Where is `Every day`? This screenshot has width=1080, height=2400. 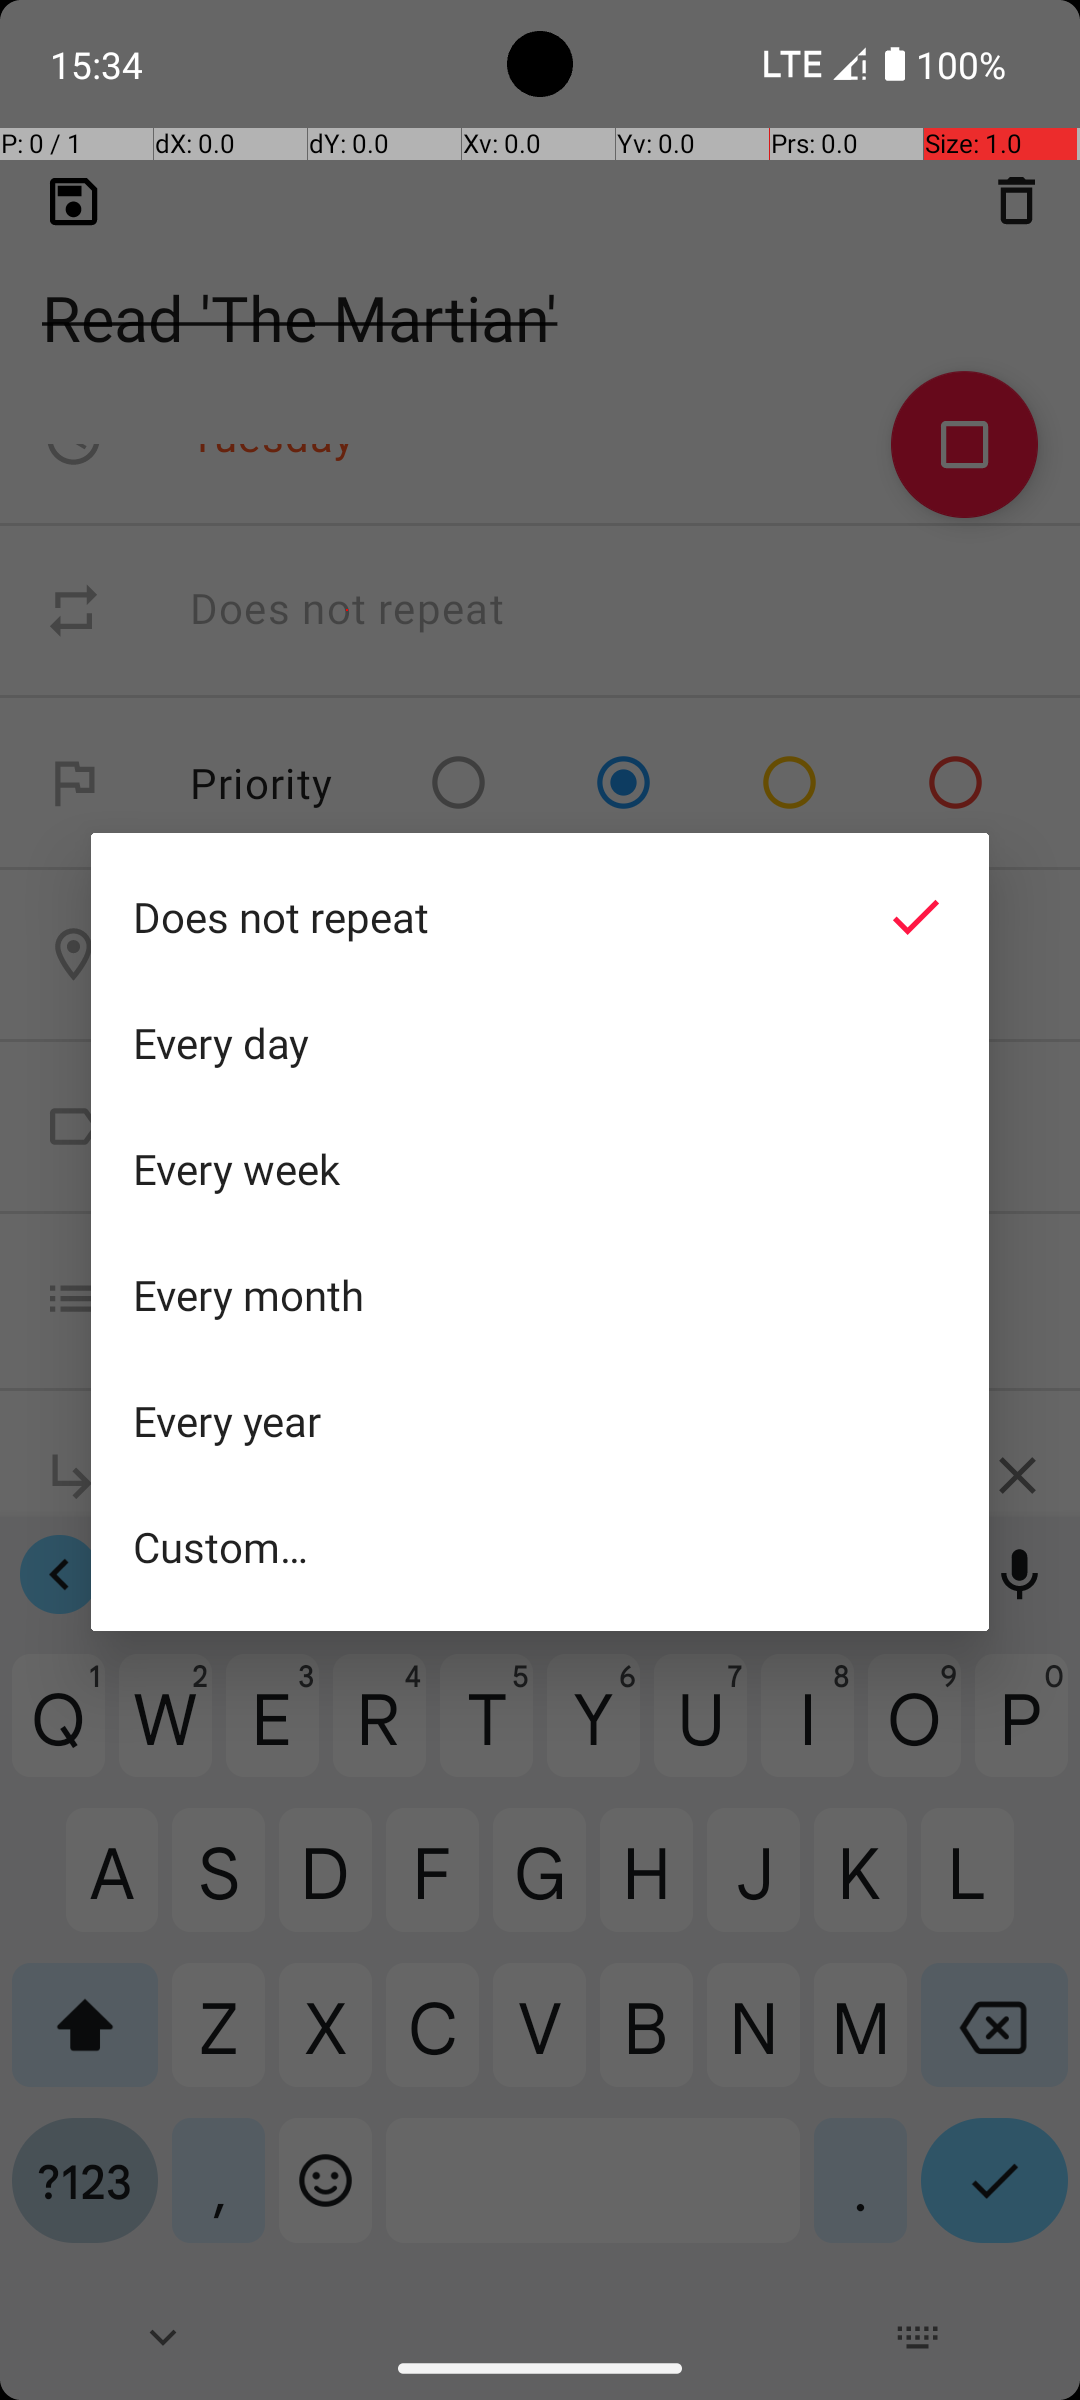 Every day is located at coordinates (540, 1043).